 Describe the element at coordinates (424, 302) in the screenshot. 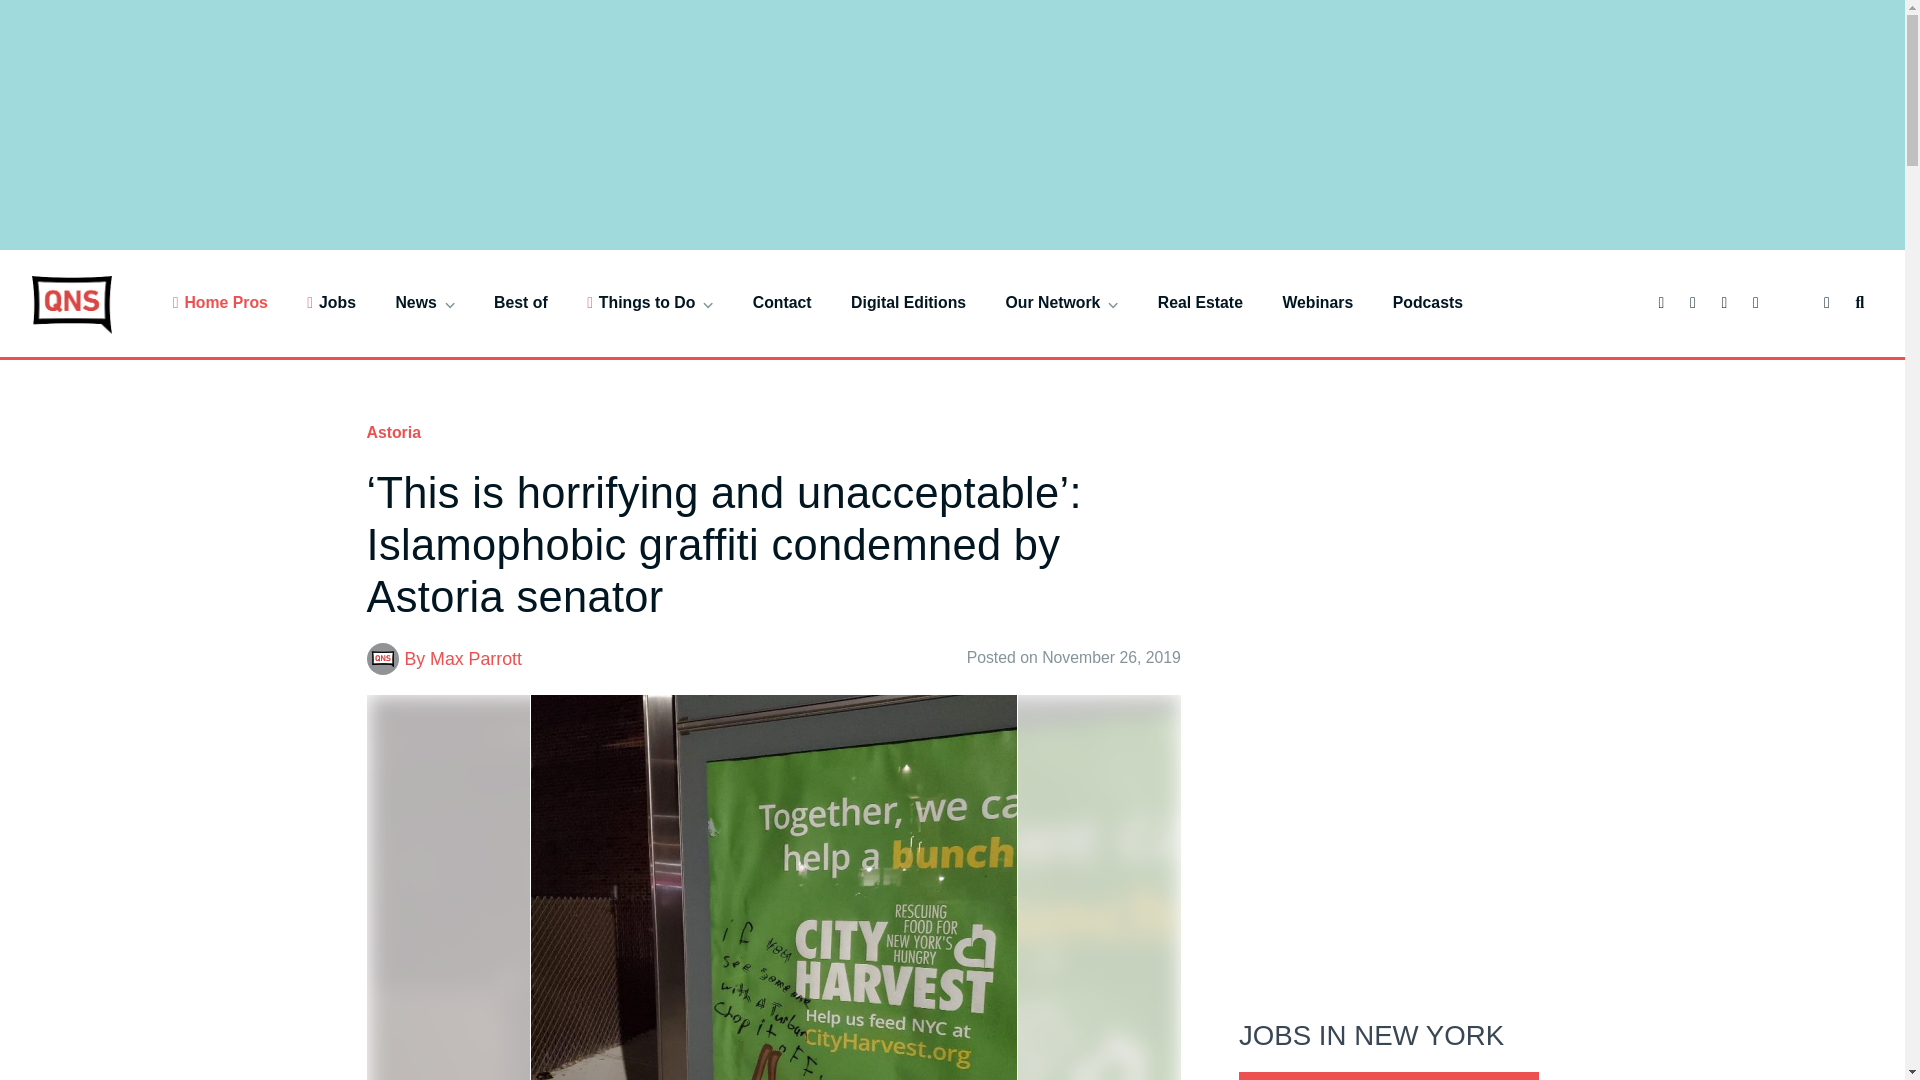

I see `News` at that location.